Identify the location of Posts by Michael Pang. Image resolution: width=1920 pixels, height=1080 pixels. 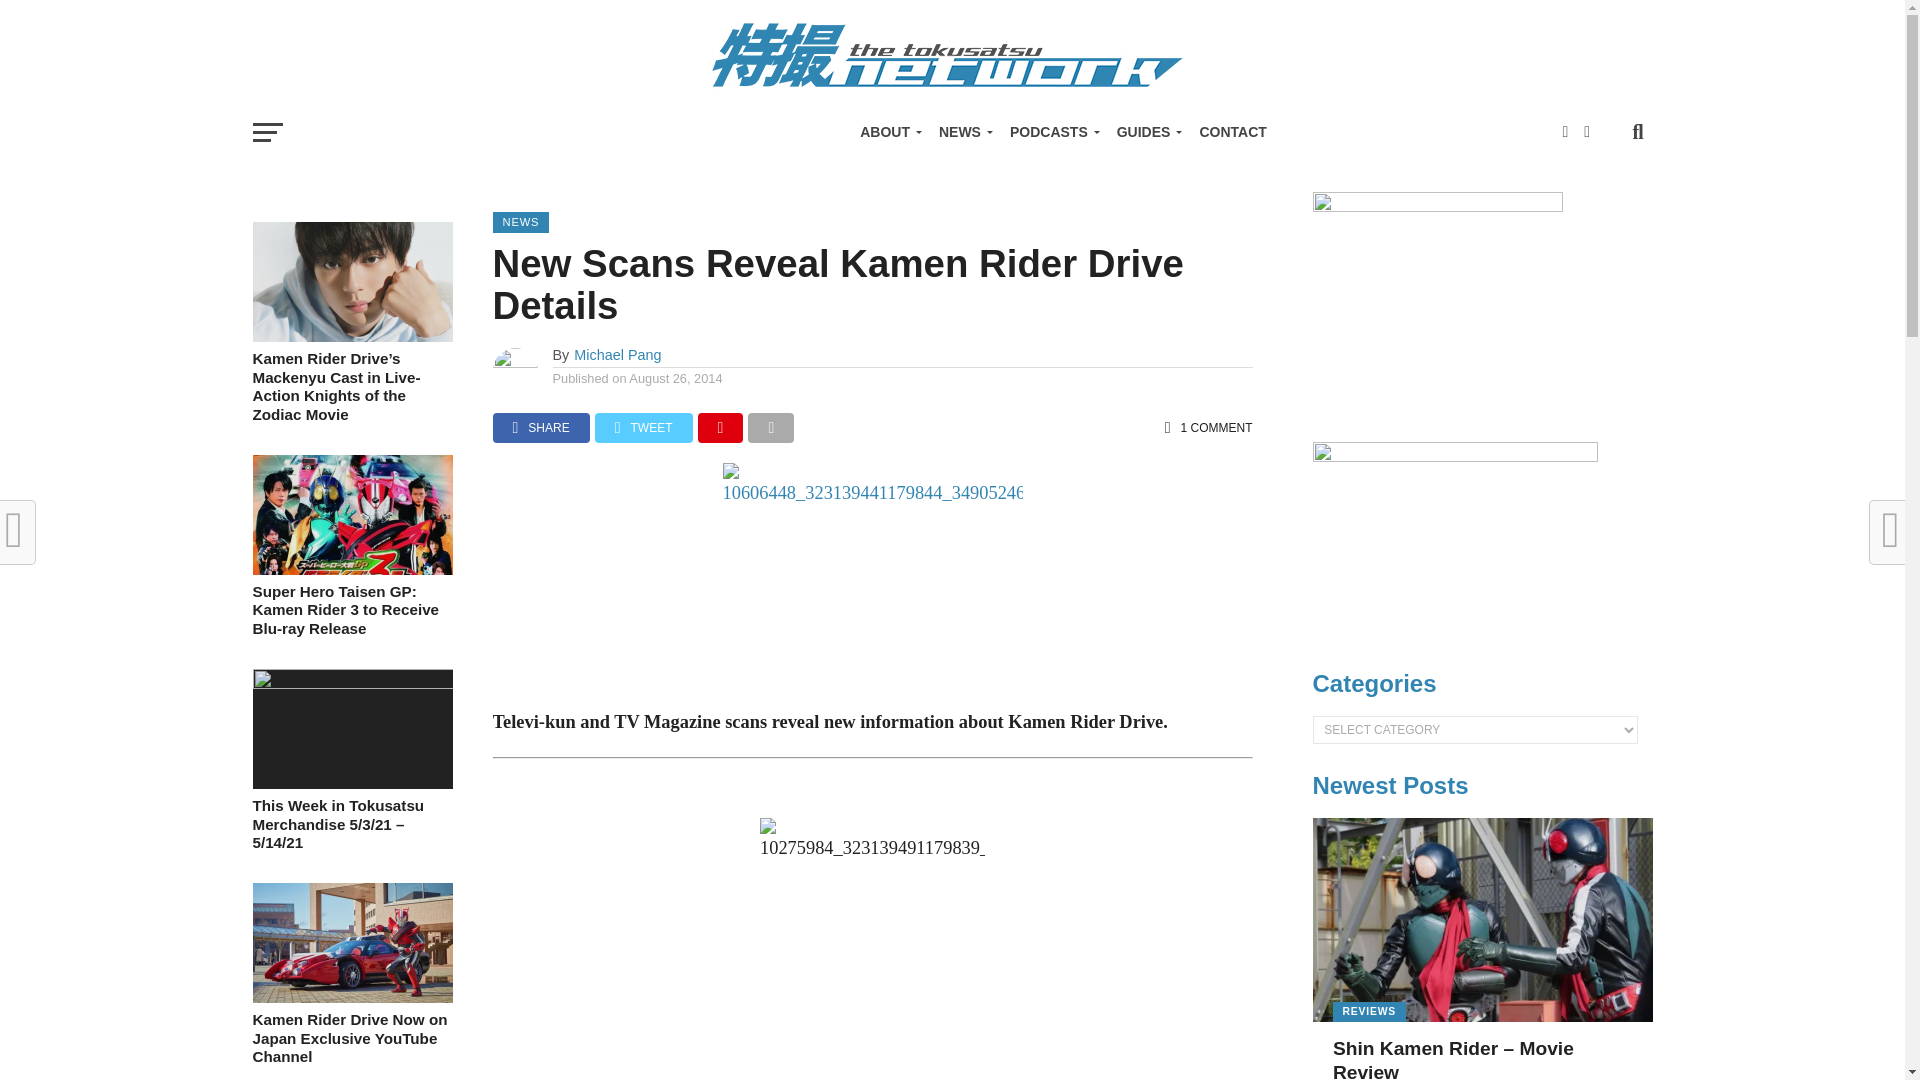
(617, 354).